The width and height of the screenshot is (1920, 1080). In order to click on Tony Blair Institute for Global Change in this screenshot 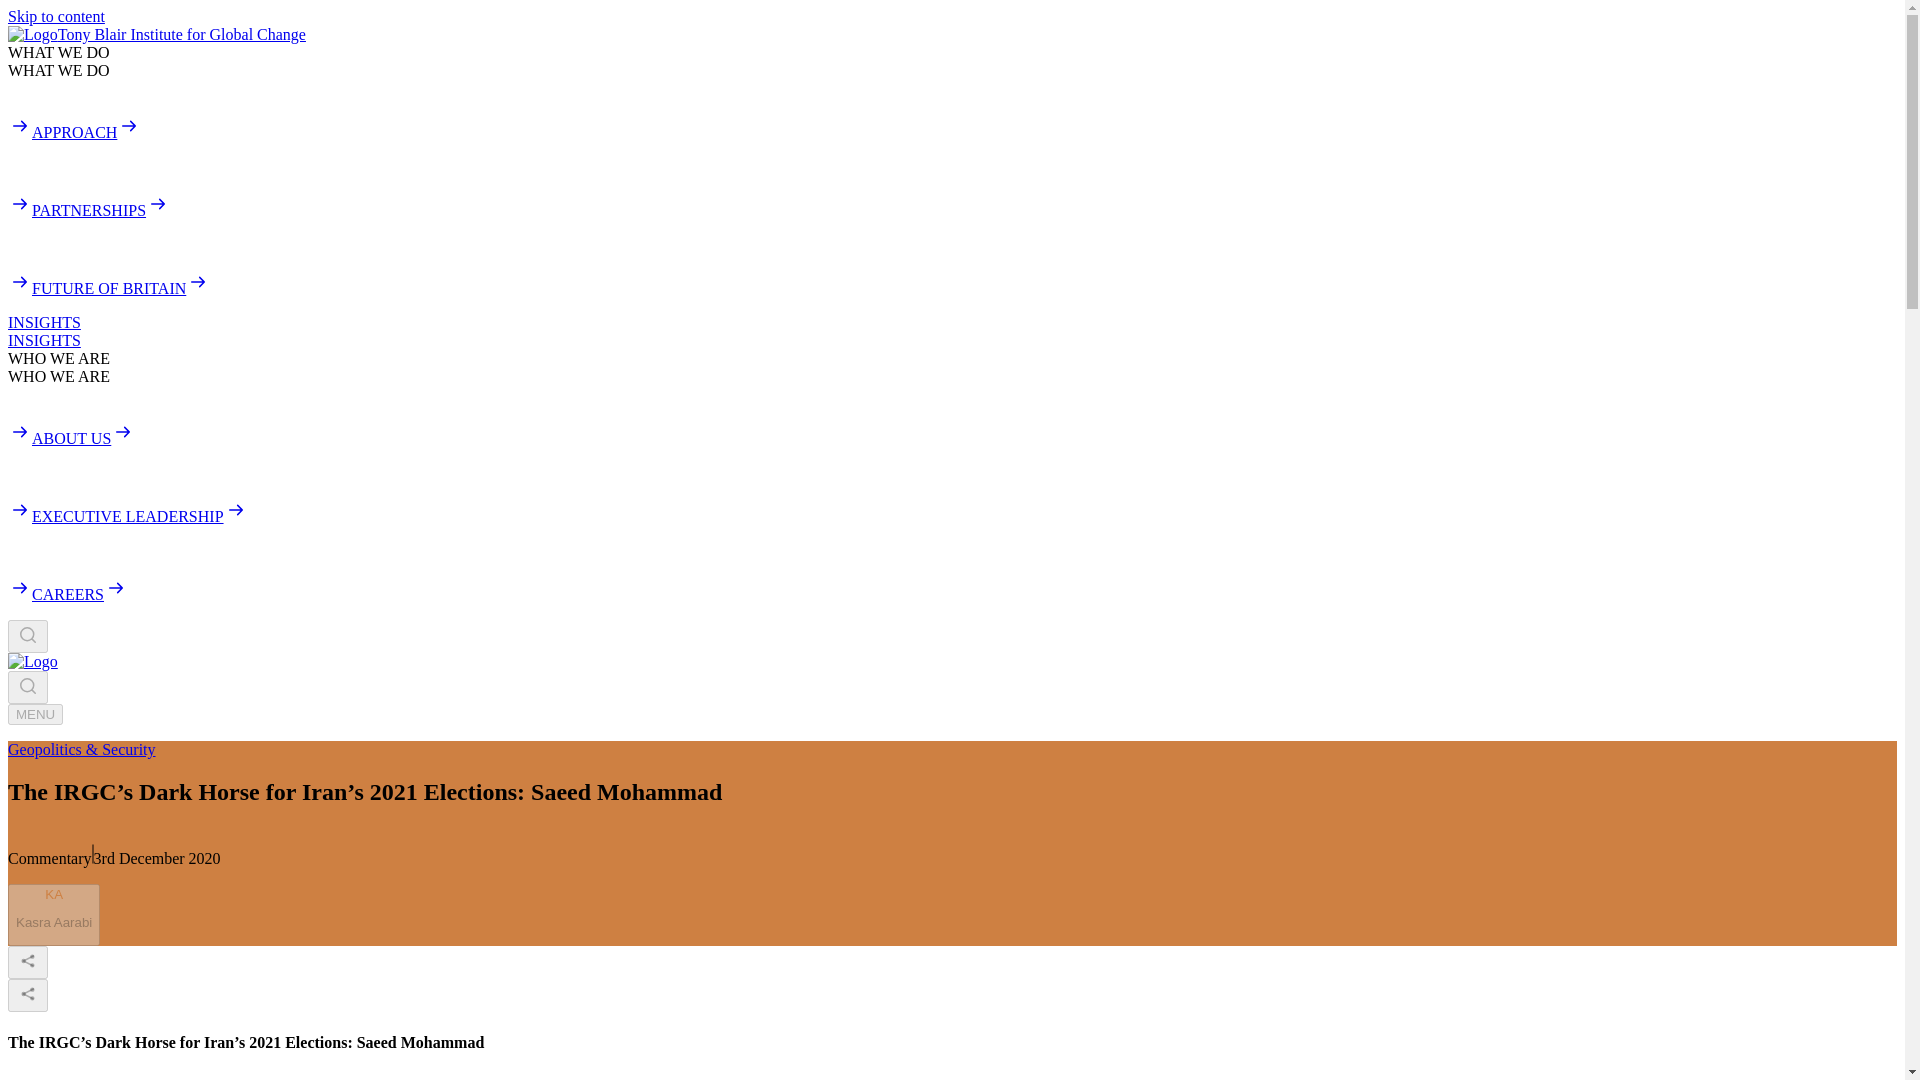, I will do `click(156, 34)`.